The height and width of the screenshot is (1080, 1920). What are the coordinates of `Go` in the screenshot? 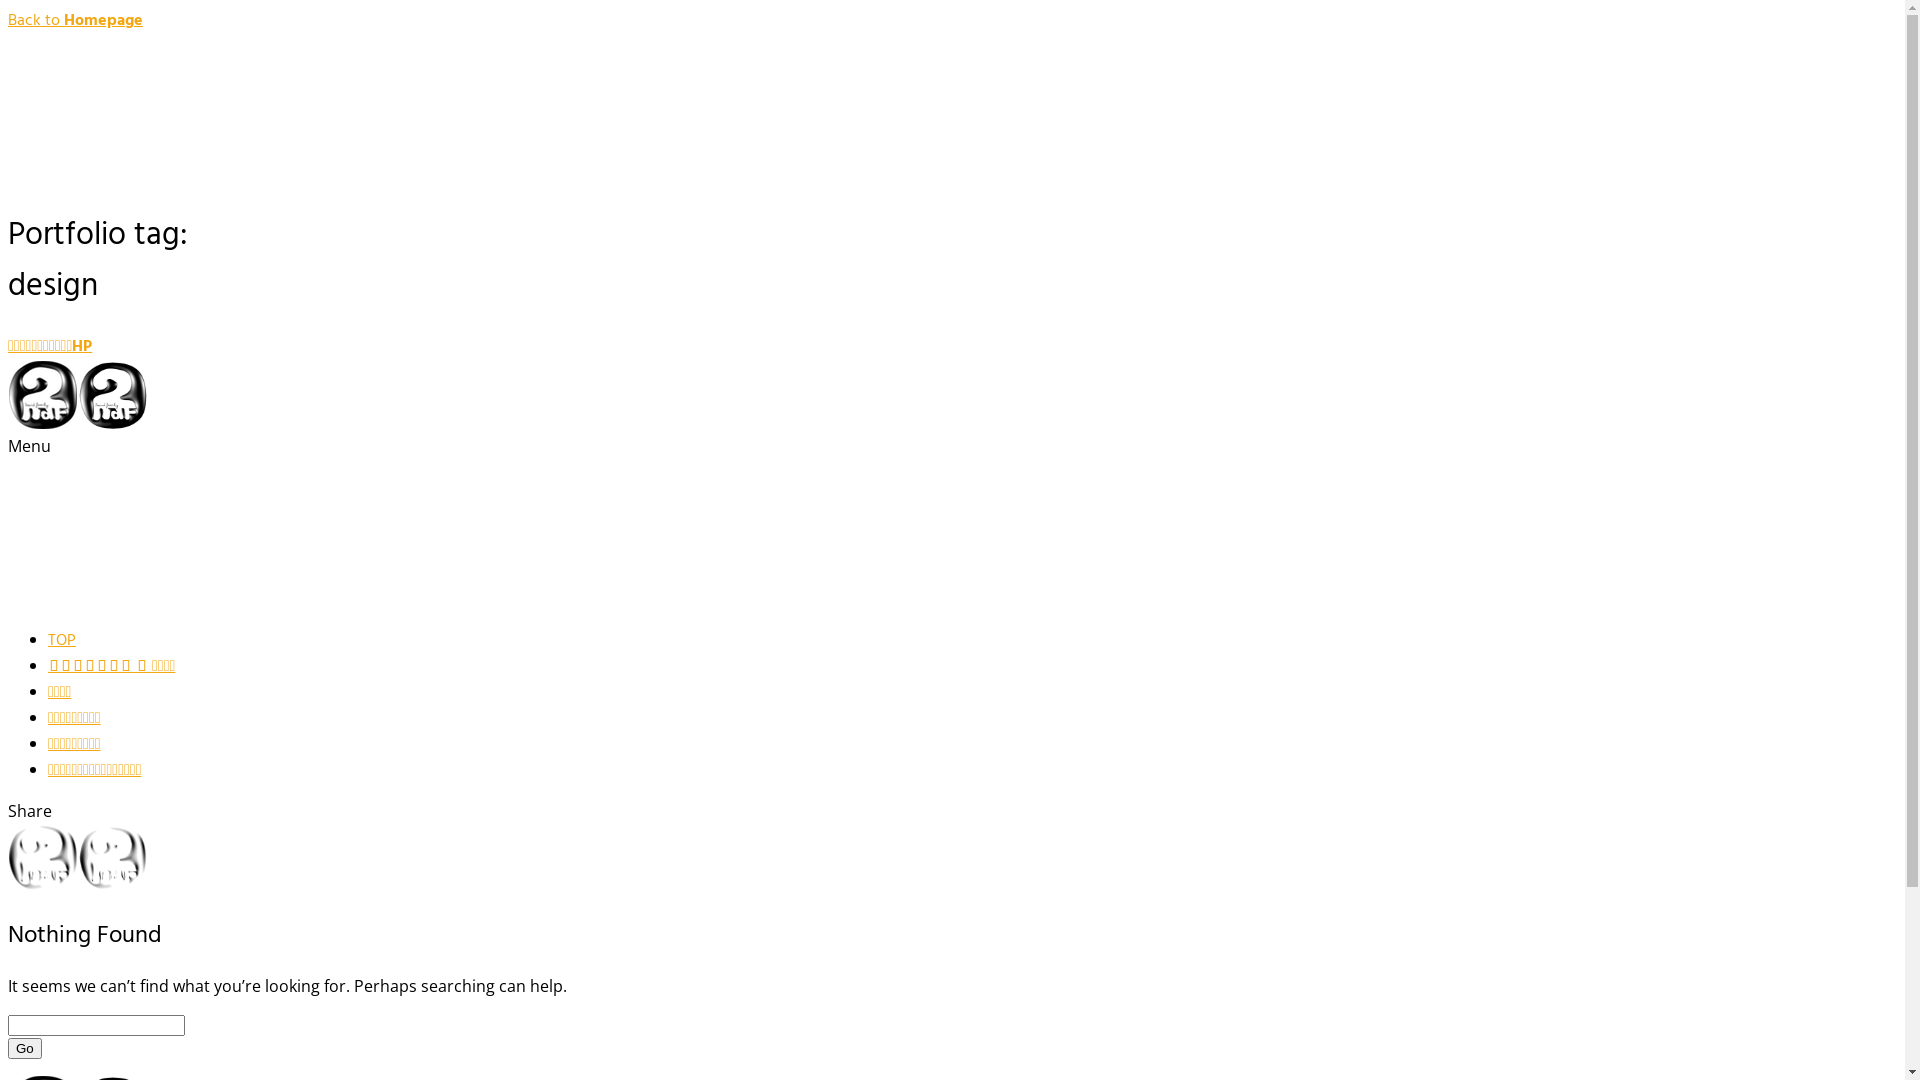 It's located at (25, 1048).